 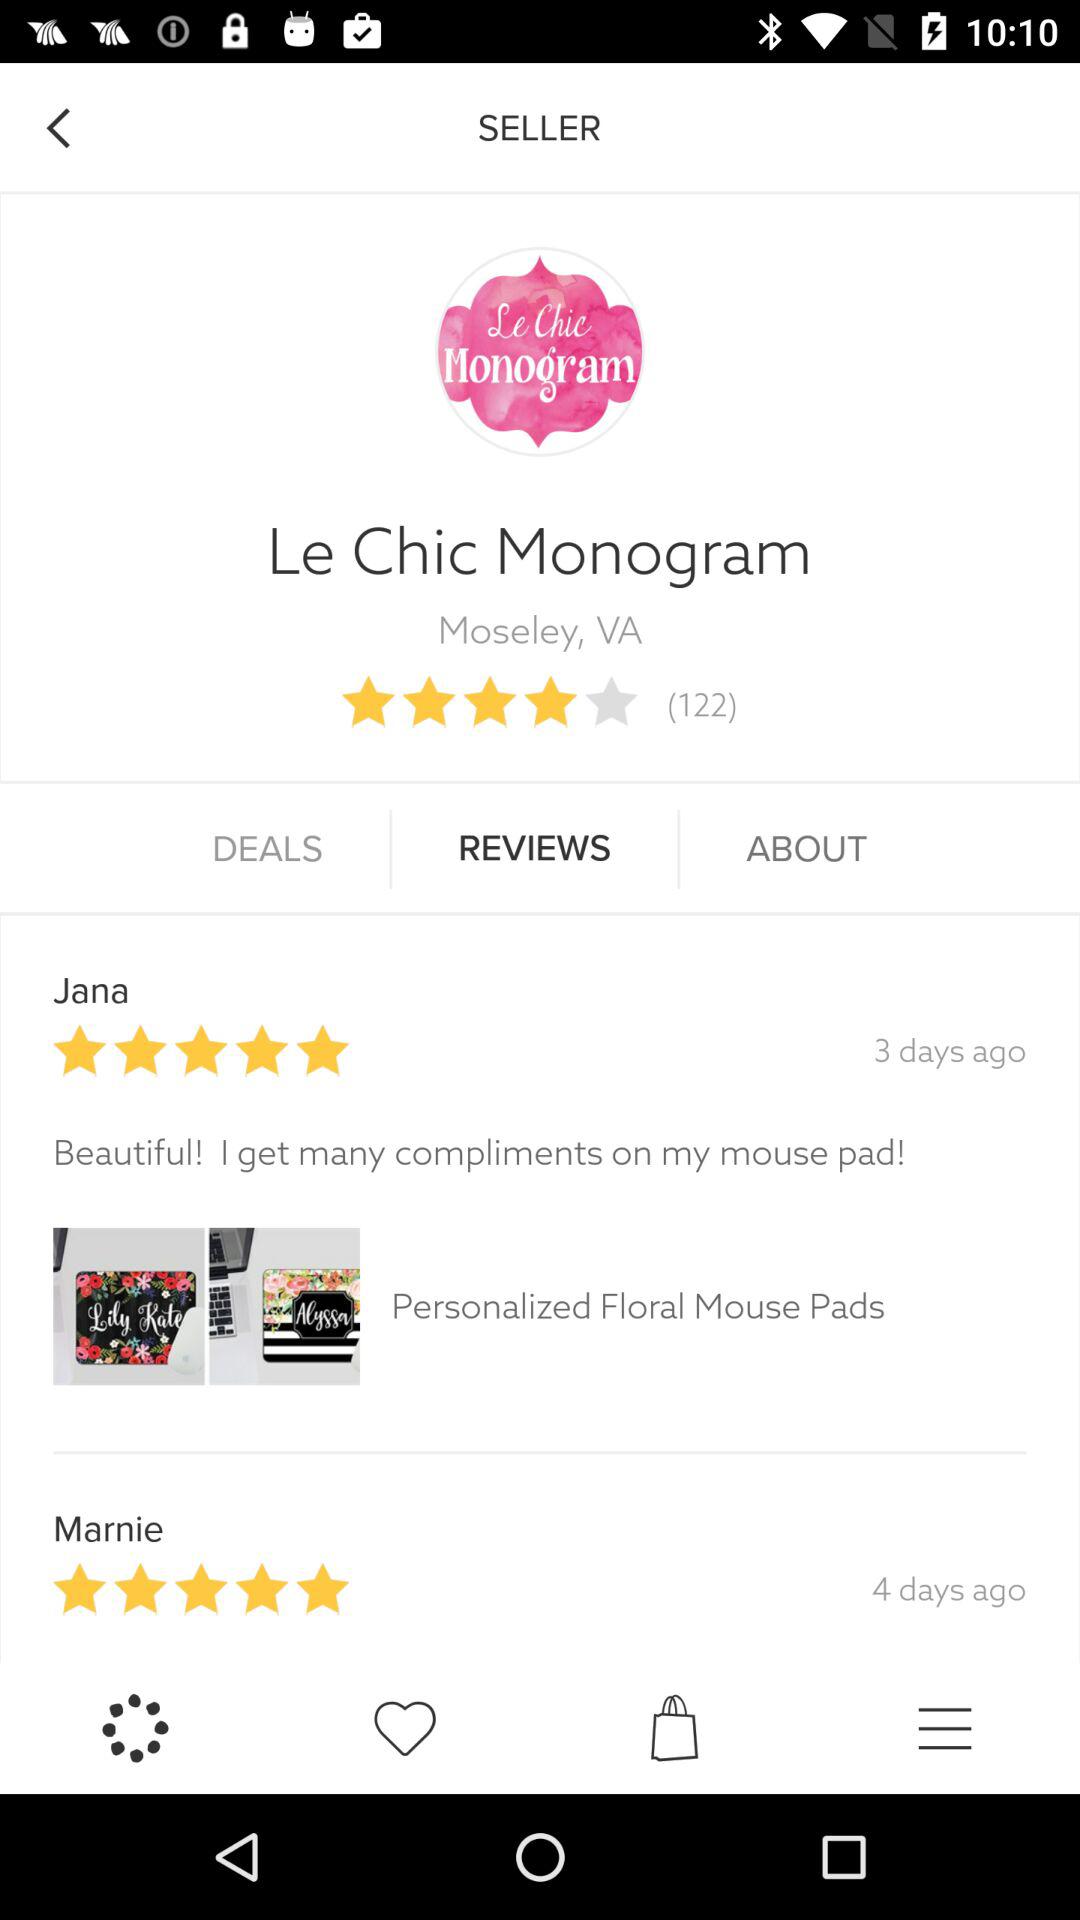 What do you see at coordinates (806, 849) in the screenshot?
I see `scroll until about` at bounding box center [806, 849].